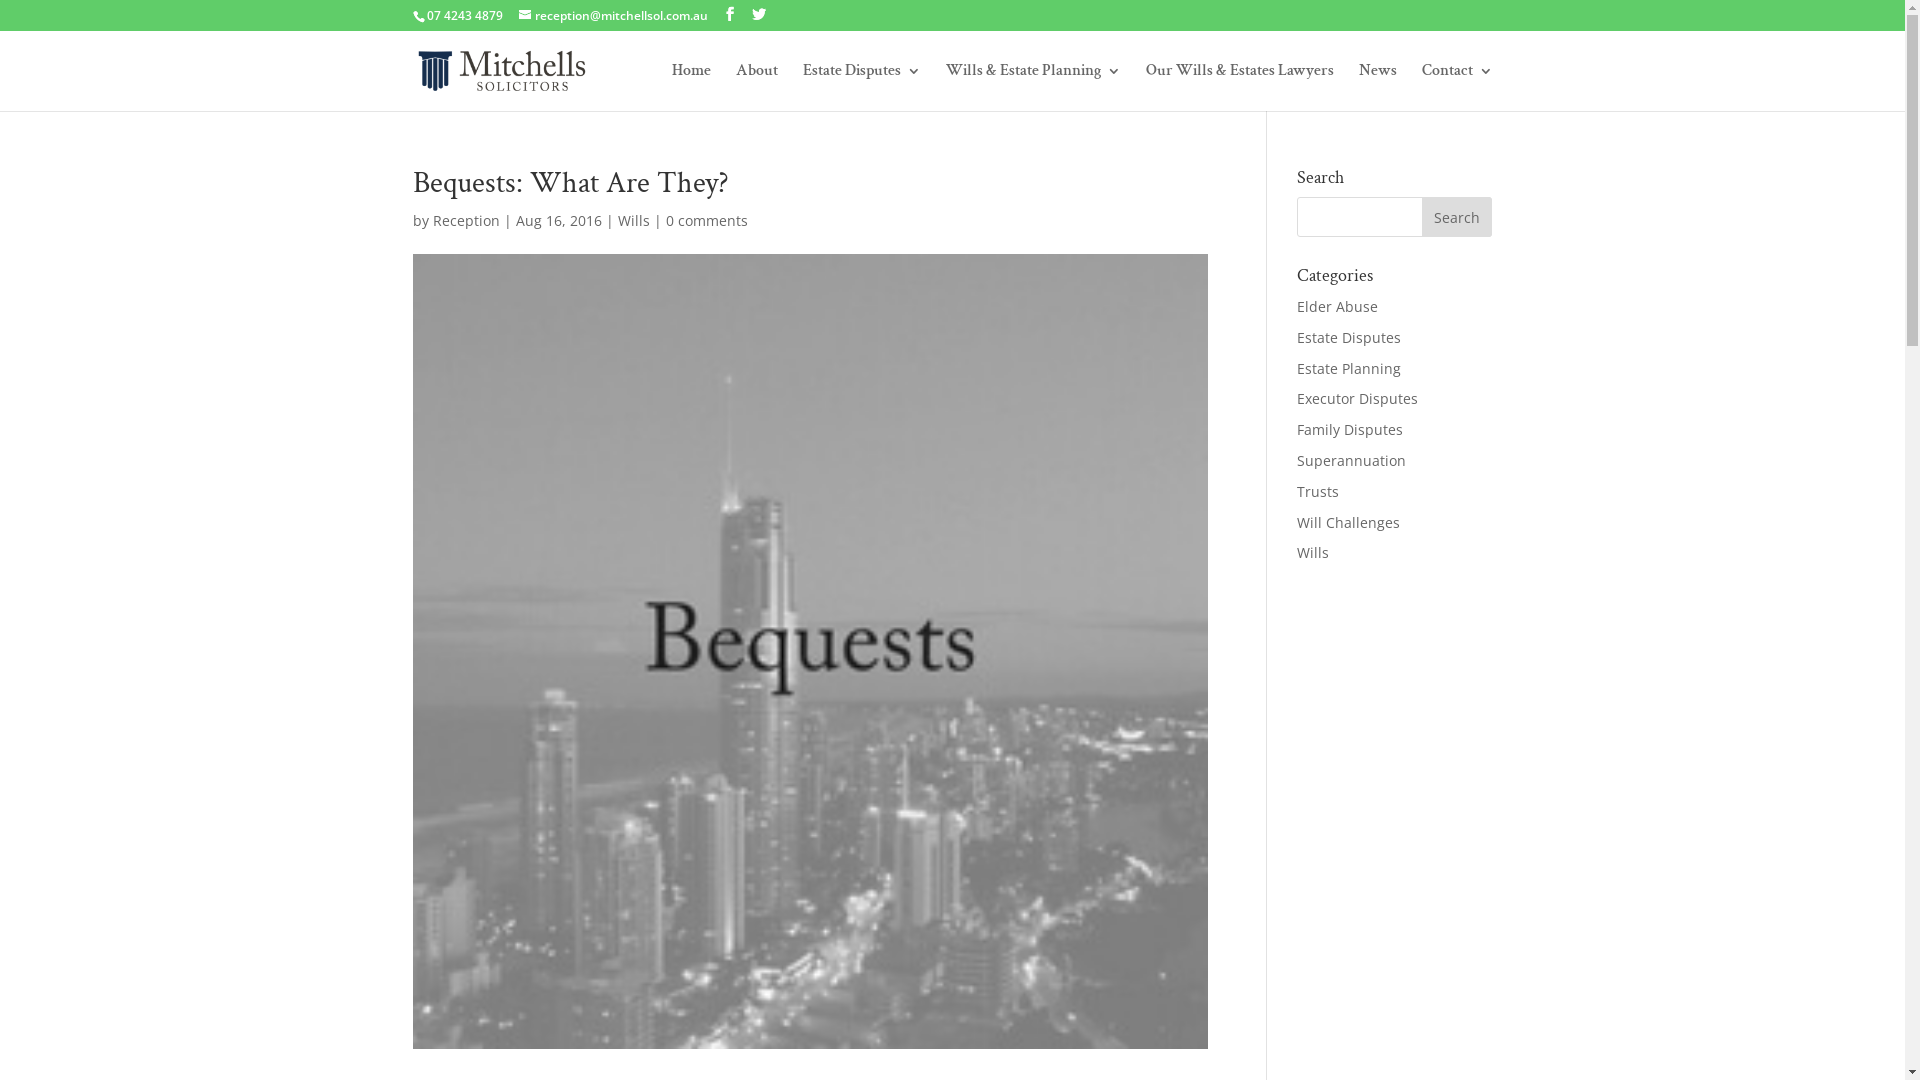  I want to click on 0 comments, so click(707, 220).